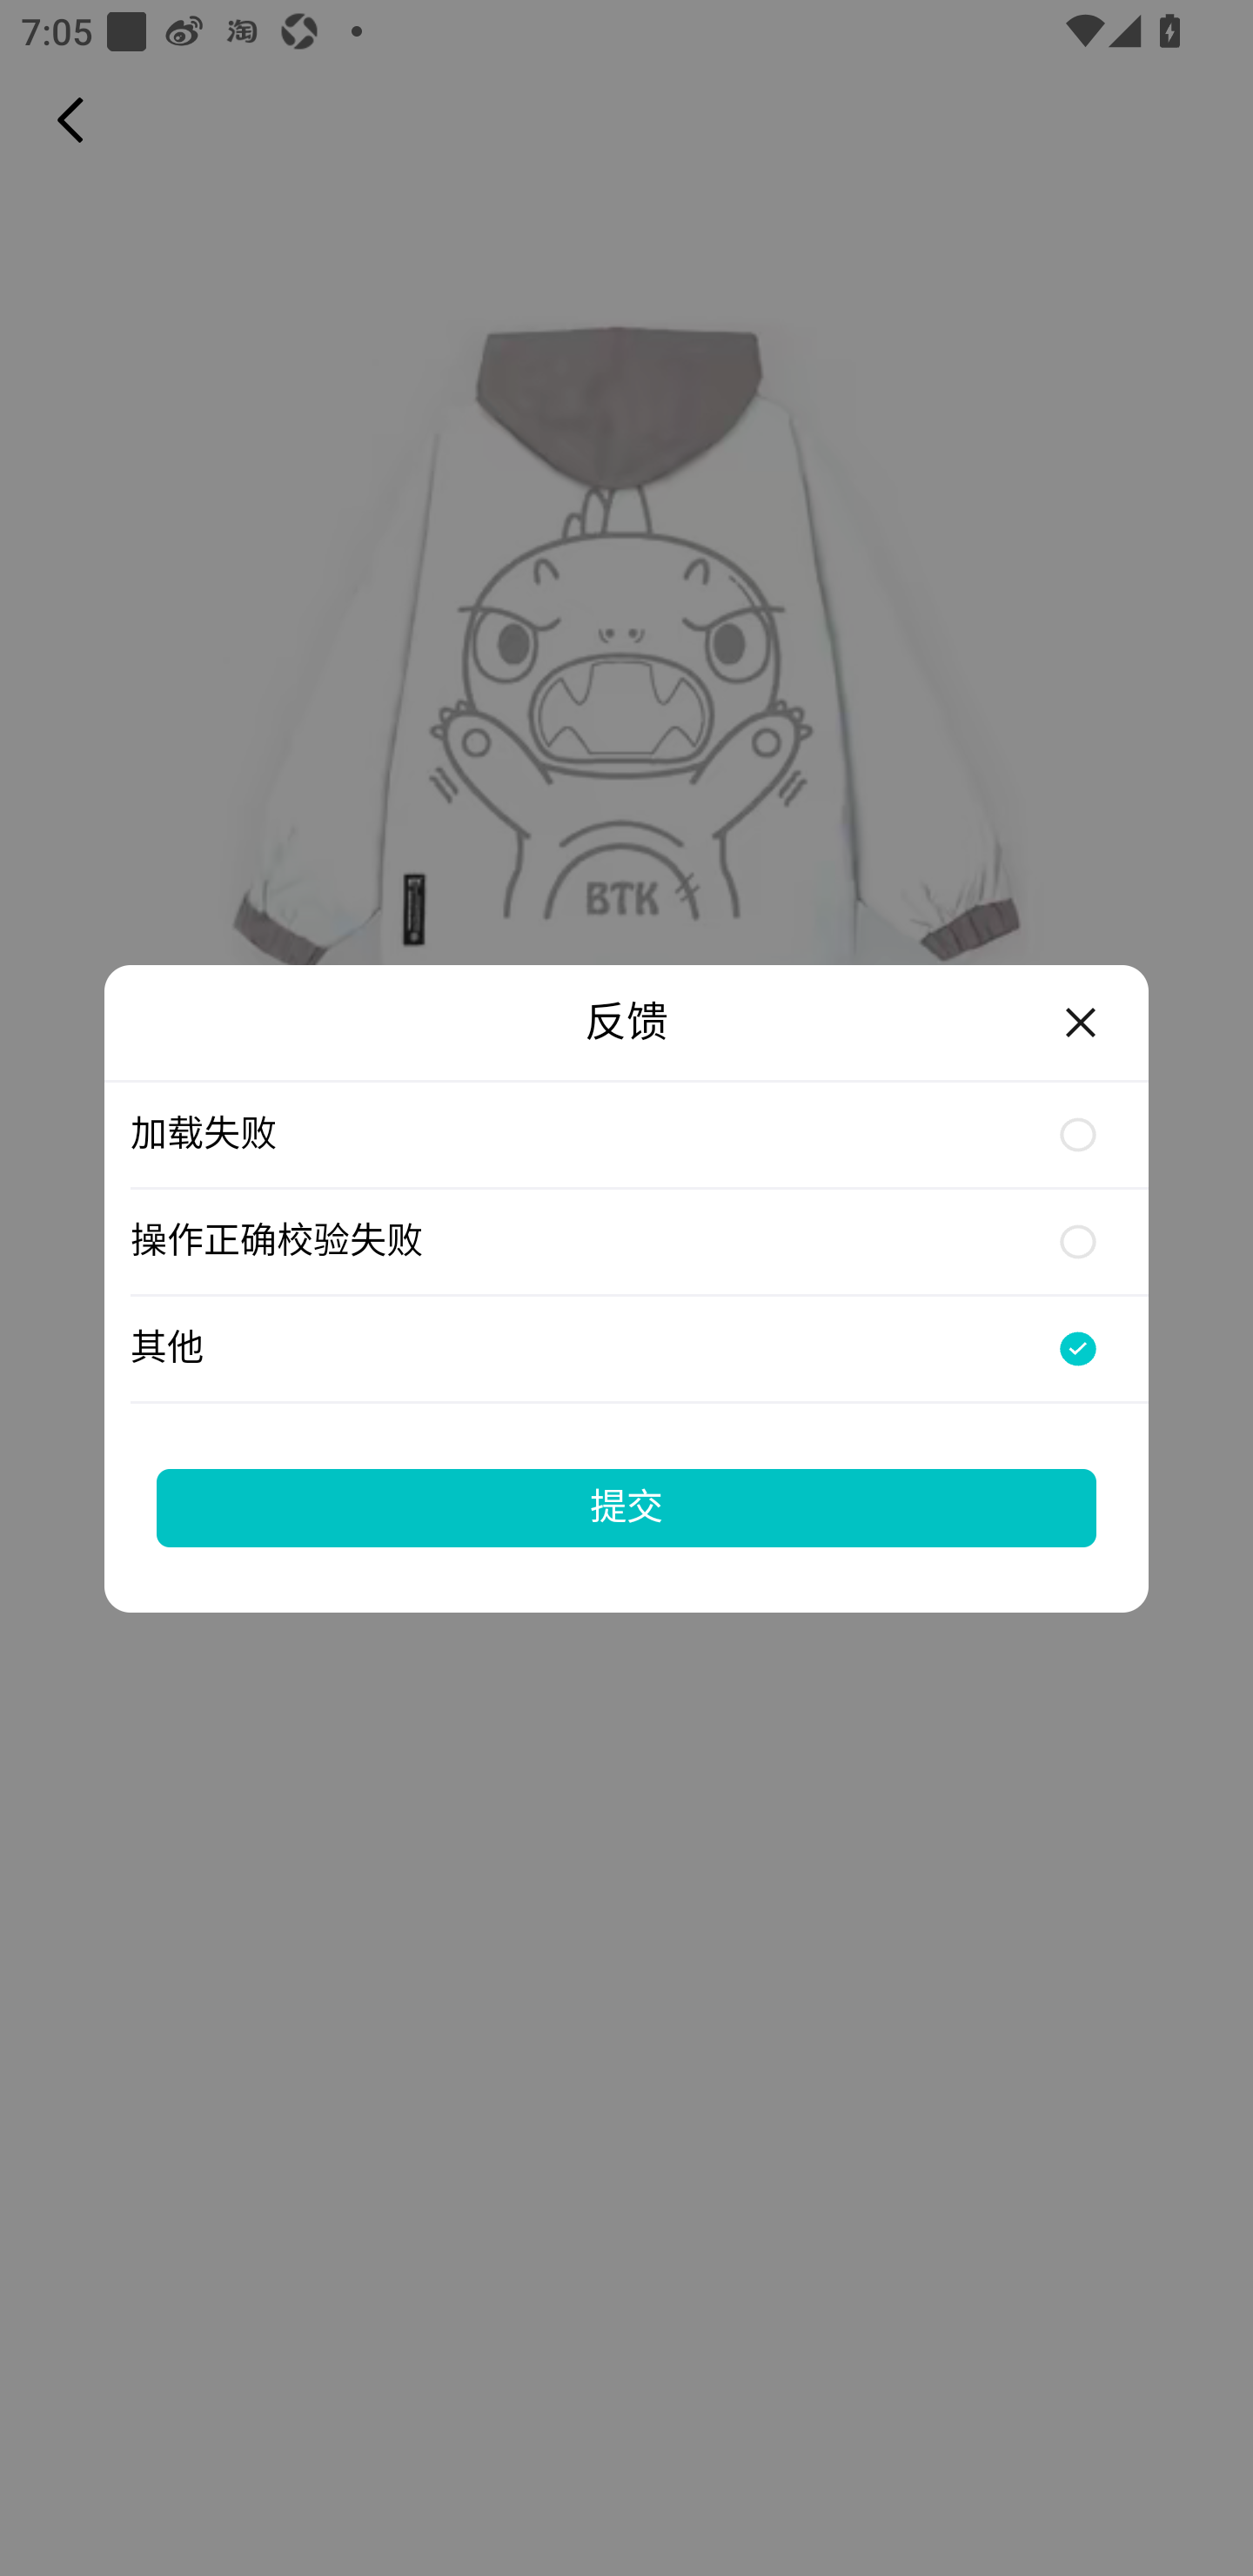  Describe the element at coordinates (626, 1507) in the screenshot. I see `提交` at that location.